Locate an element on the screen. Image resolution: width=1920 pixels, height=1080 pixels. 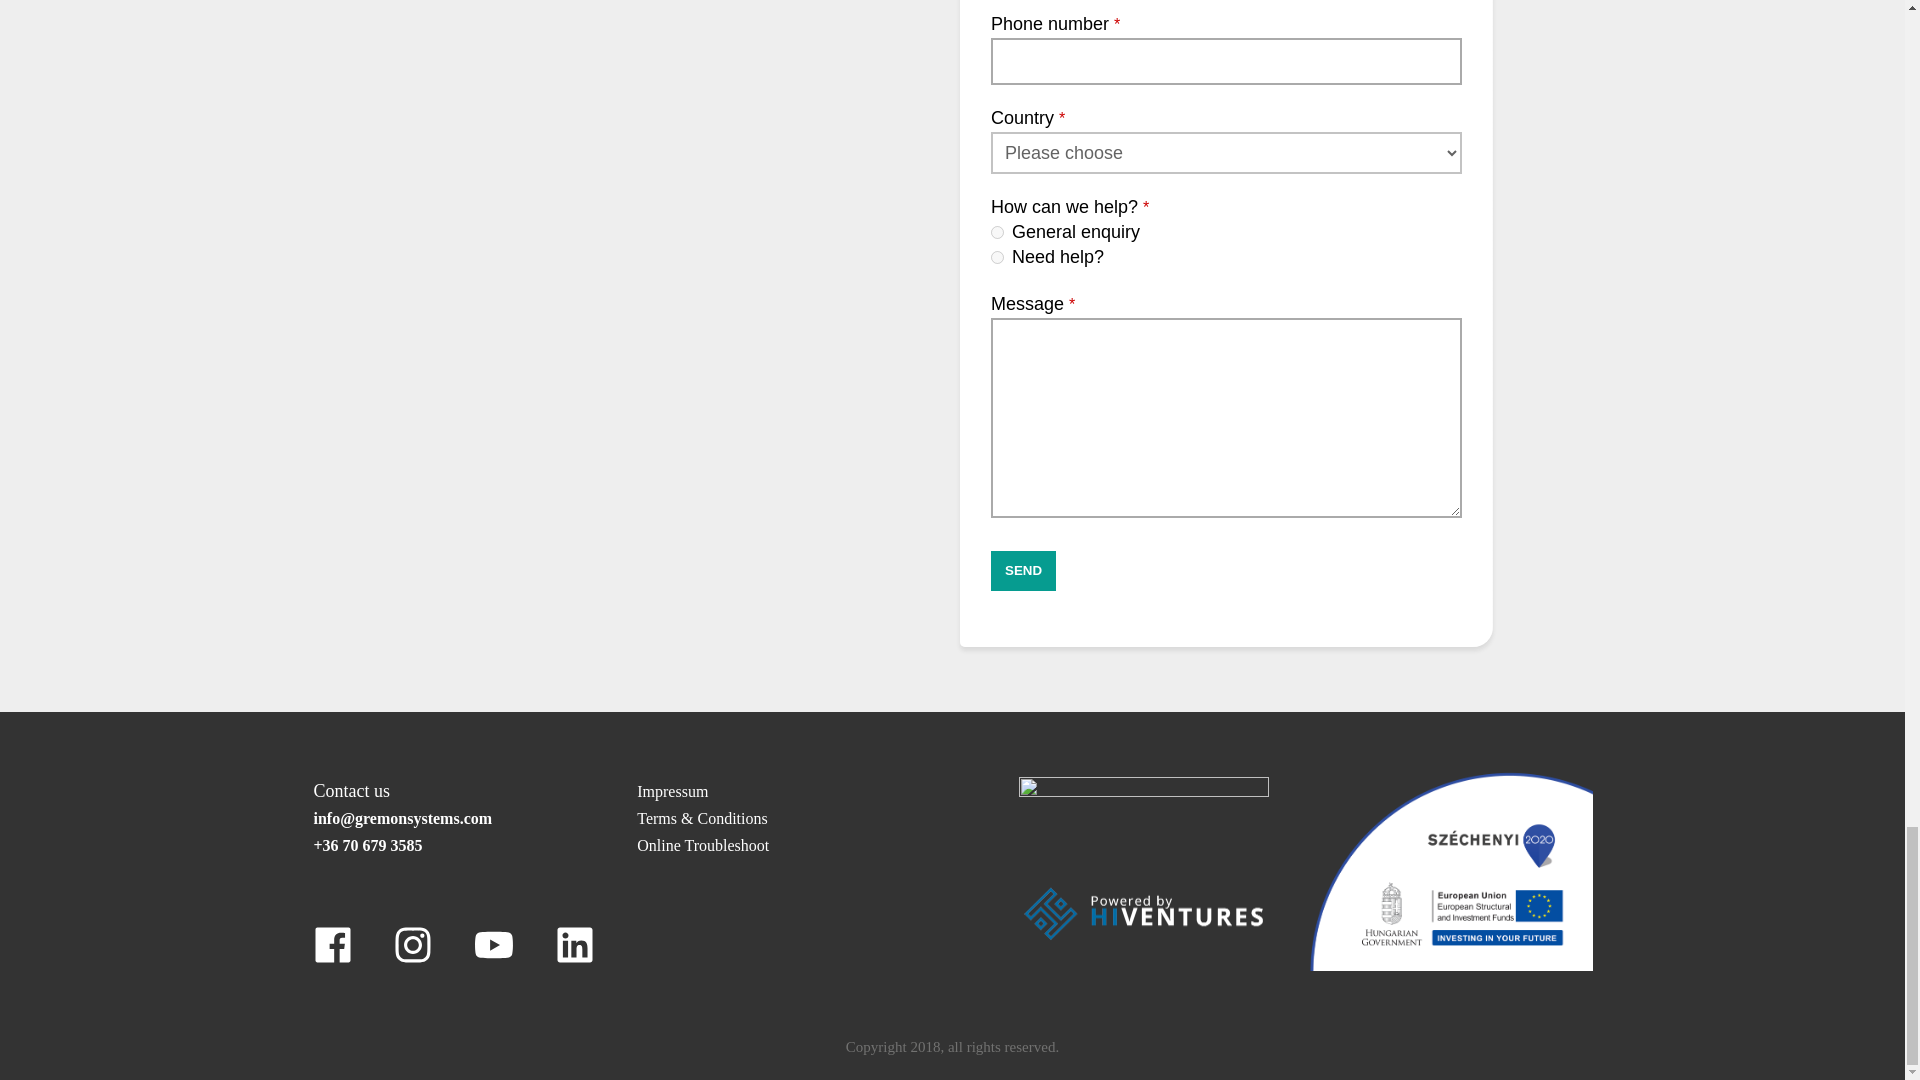
gremonsystems-hiventures-logo 01 is located at coordinates (1144, 913).